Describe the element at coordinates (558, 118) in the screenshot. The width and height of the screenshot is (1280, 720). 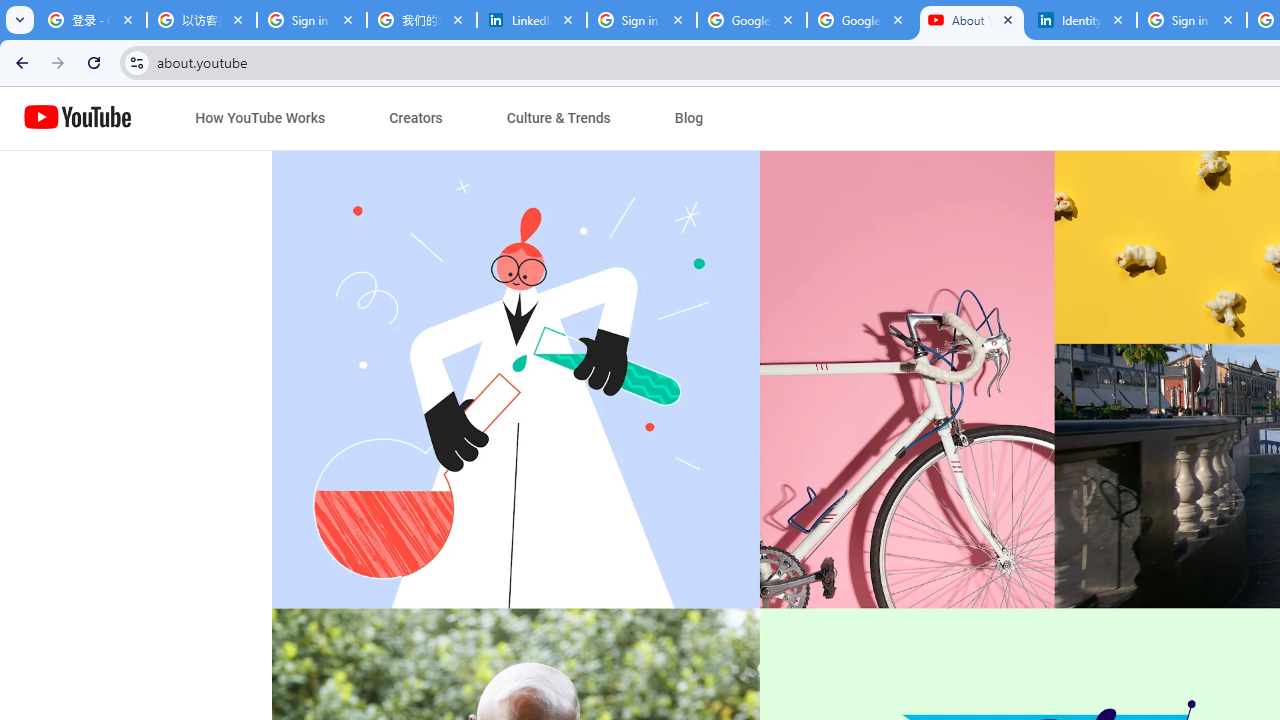
I see `Culture & Trends` at that location.